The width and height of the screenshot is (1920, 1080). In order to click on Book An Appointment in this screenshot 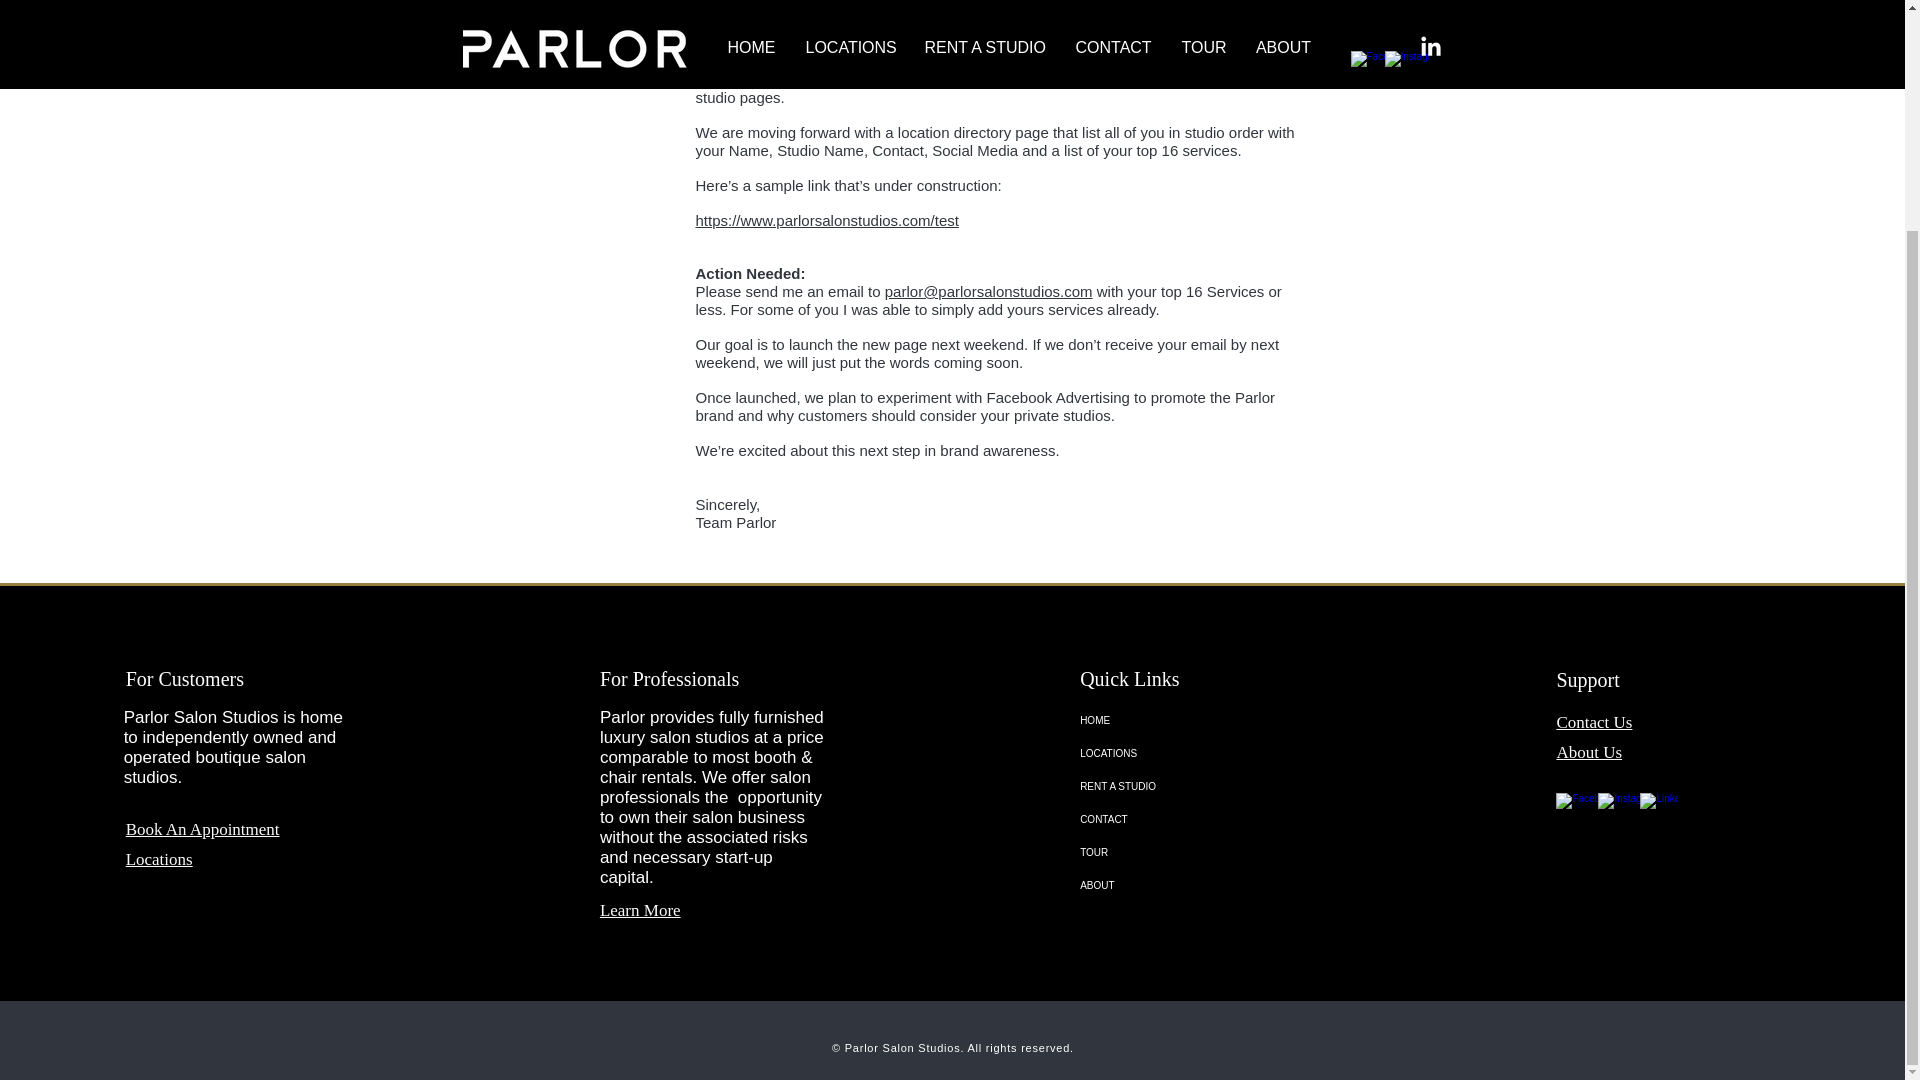, I will do `click(203, 830)`.